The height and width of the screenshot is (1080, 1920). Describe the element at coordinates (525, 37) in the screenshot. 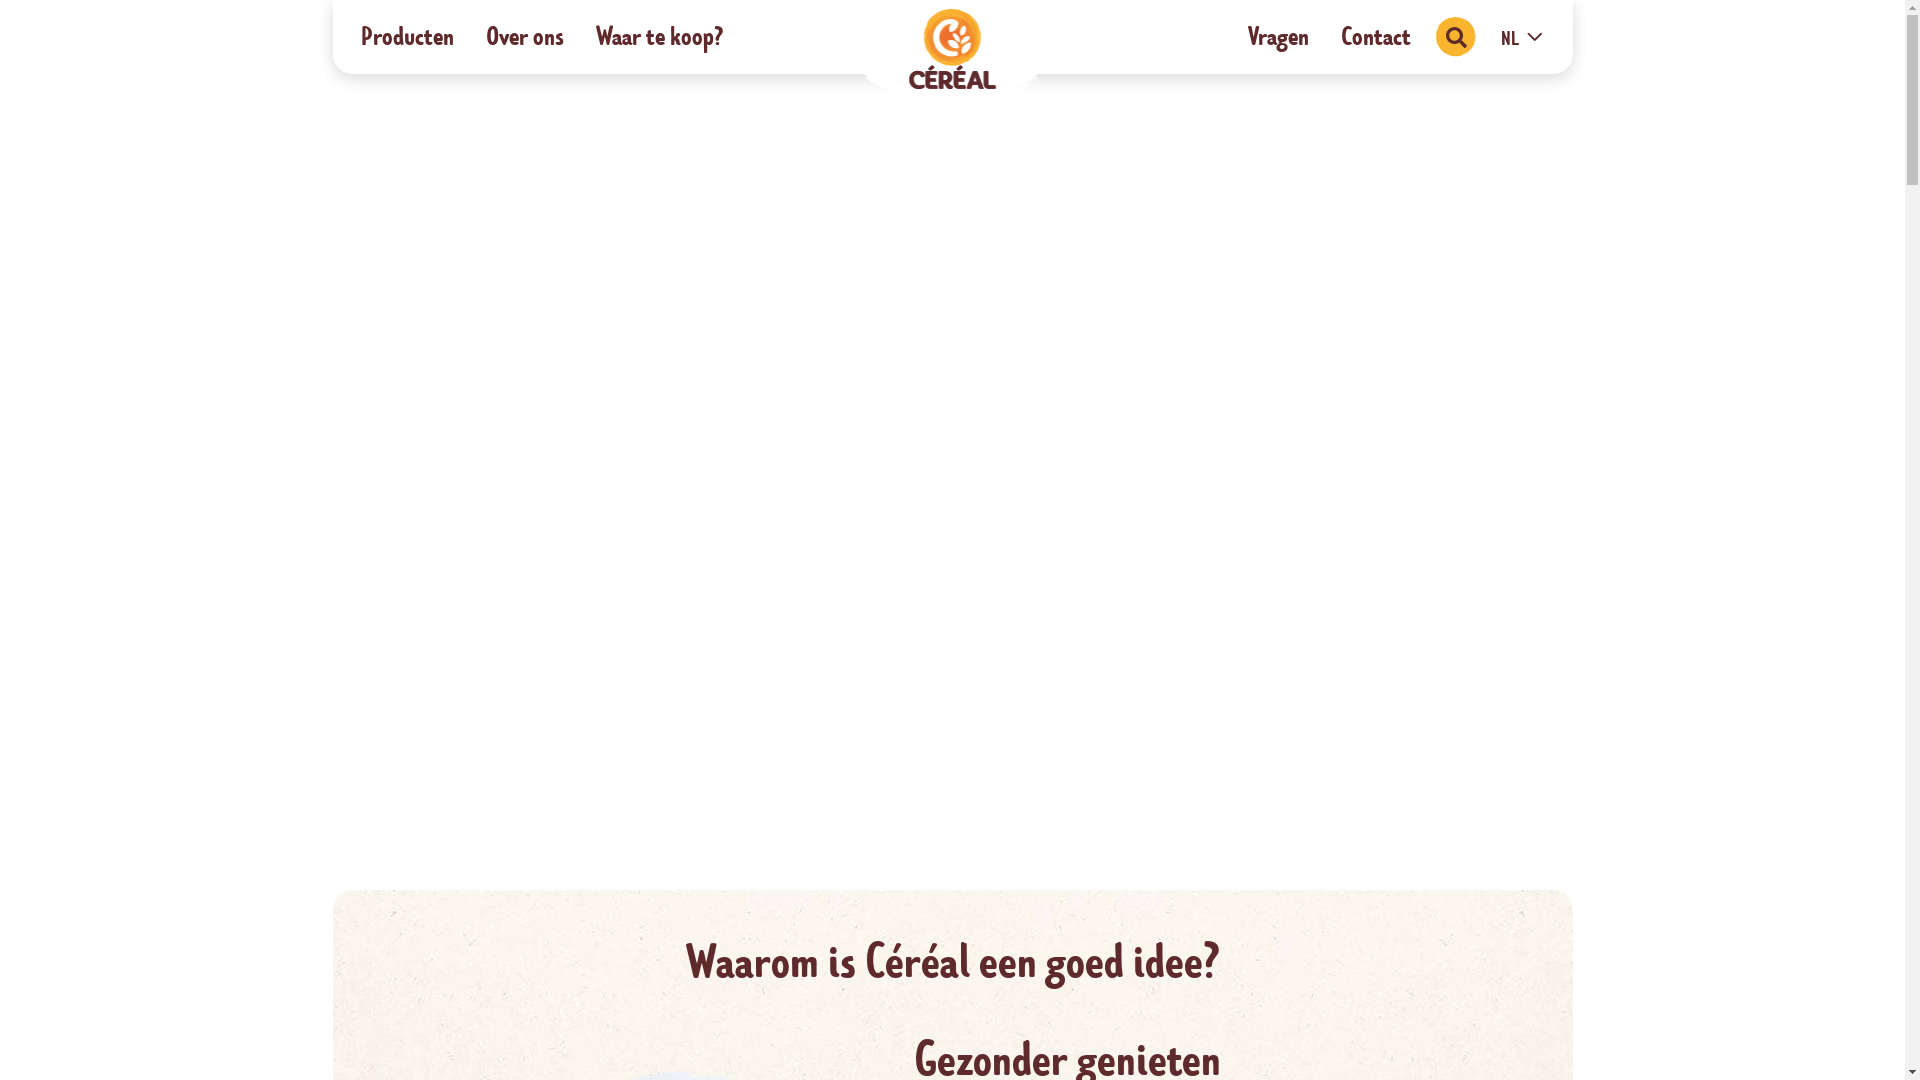

I see `Over ons` at that location.